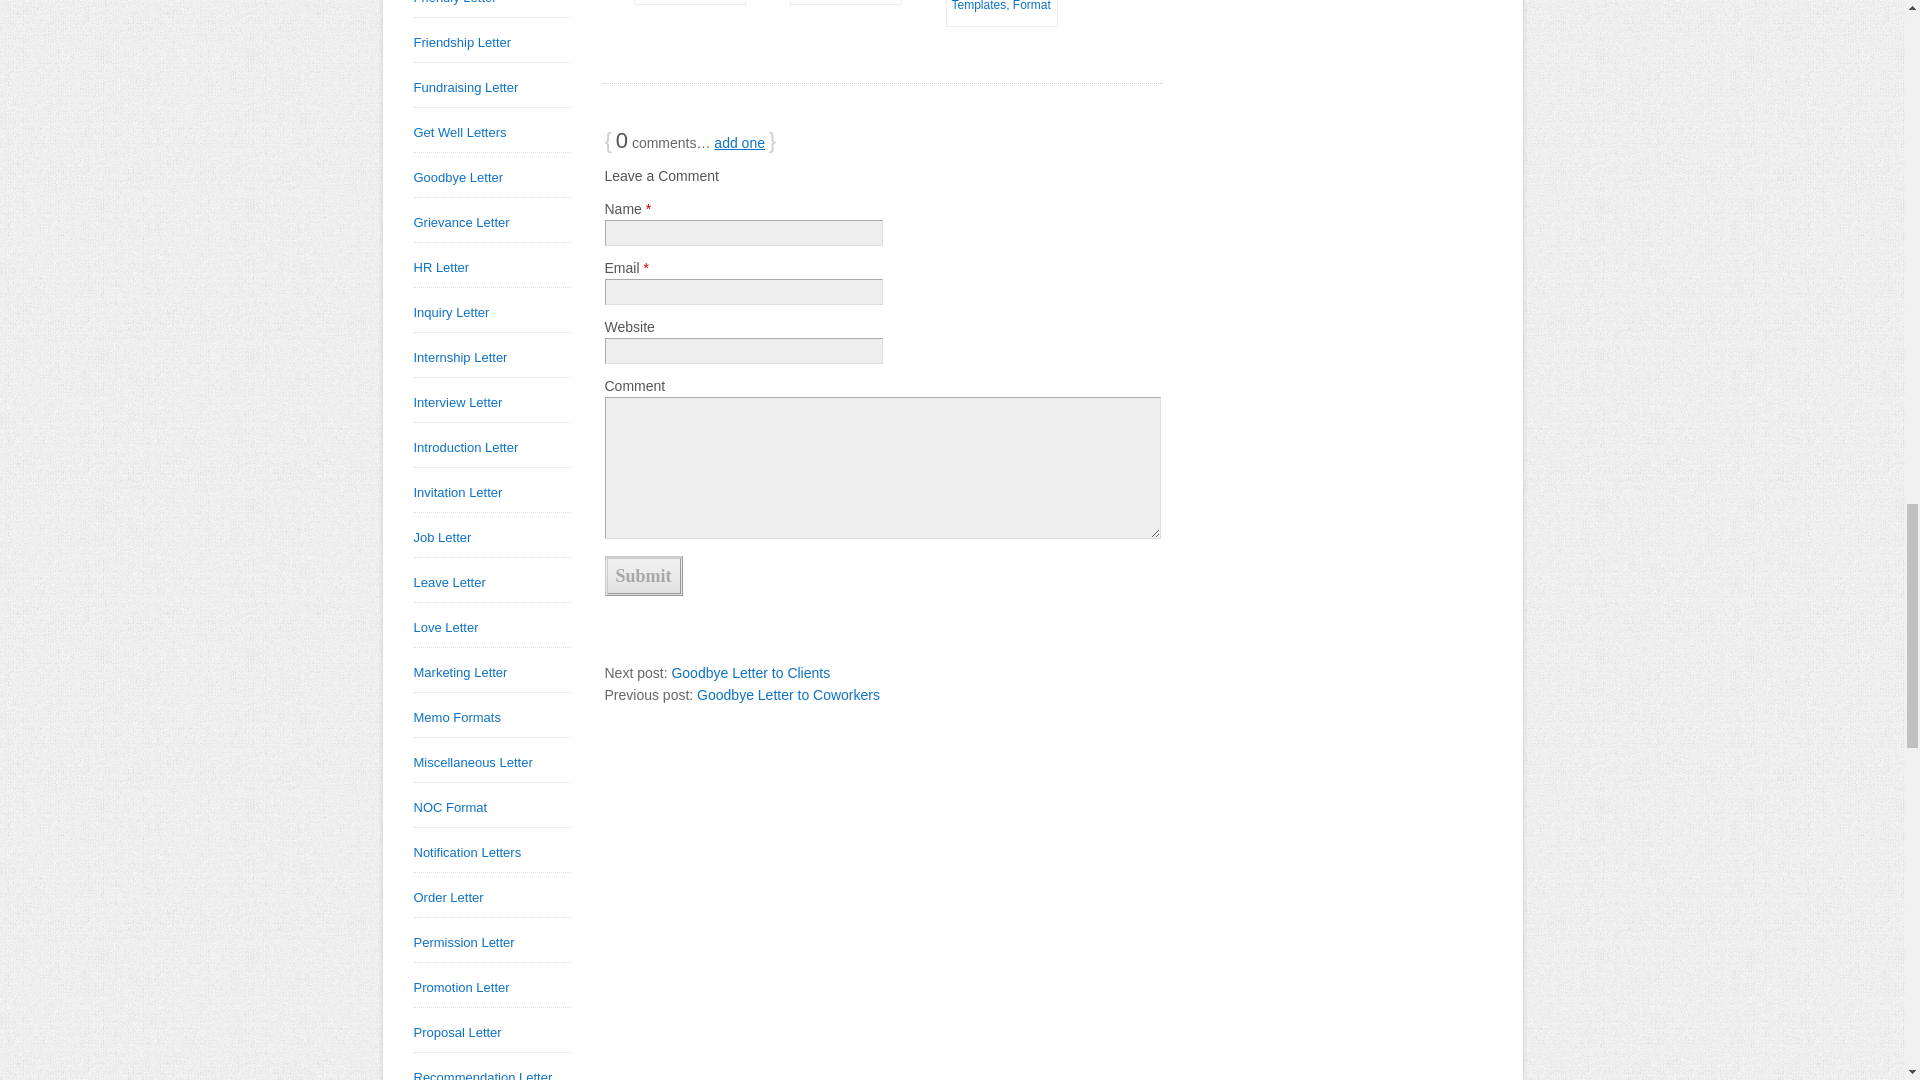 Image resolution: width=1920 pixels, height=1080 pixels. Describe the element at coordinates (750, 673) in the screenshot. I see `Goodbye Letter to Clients` at that location.